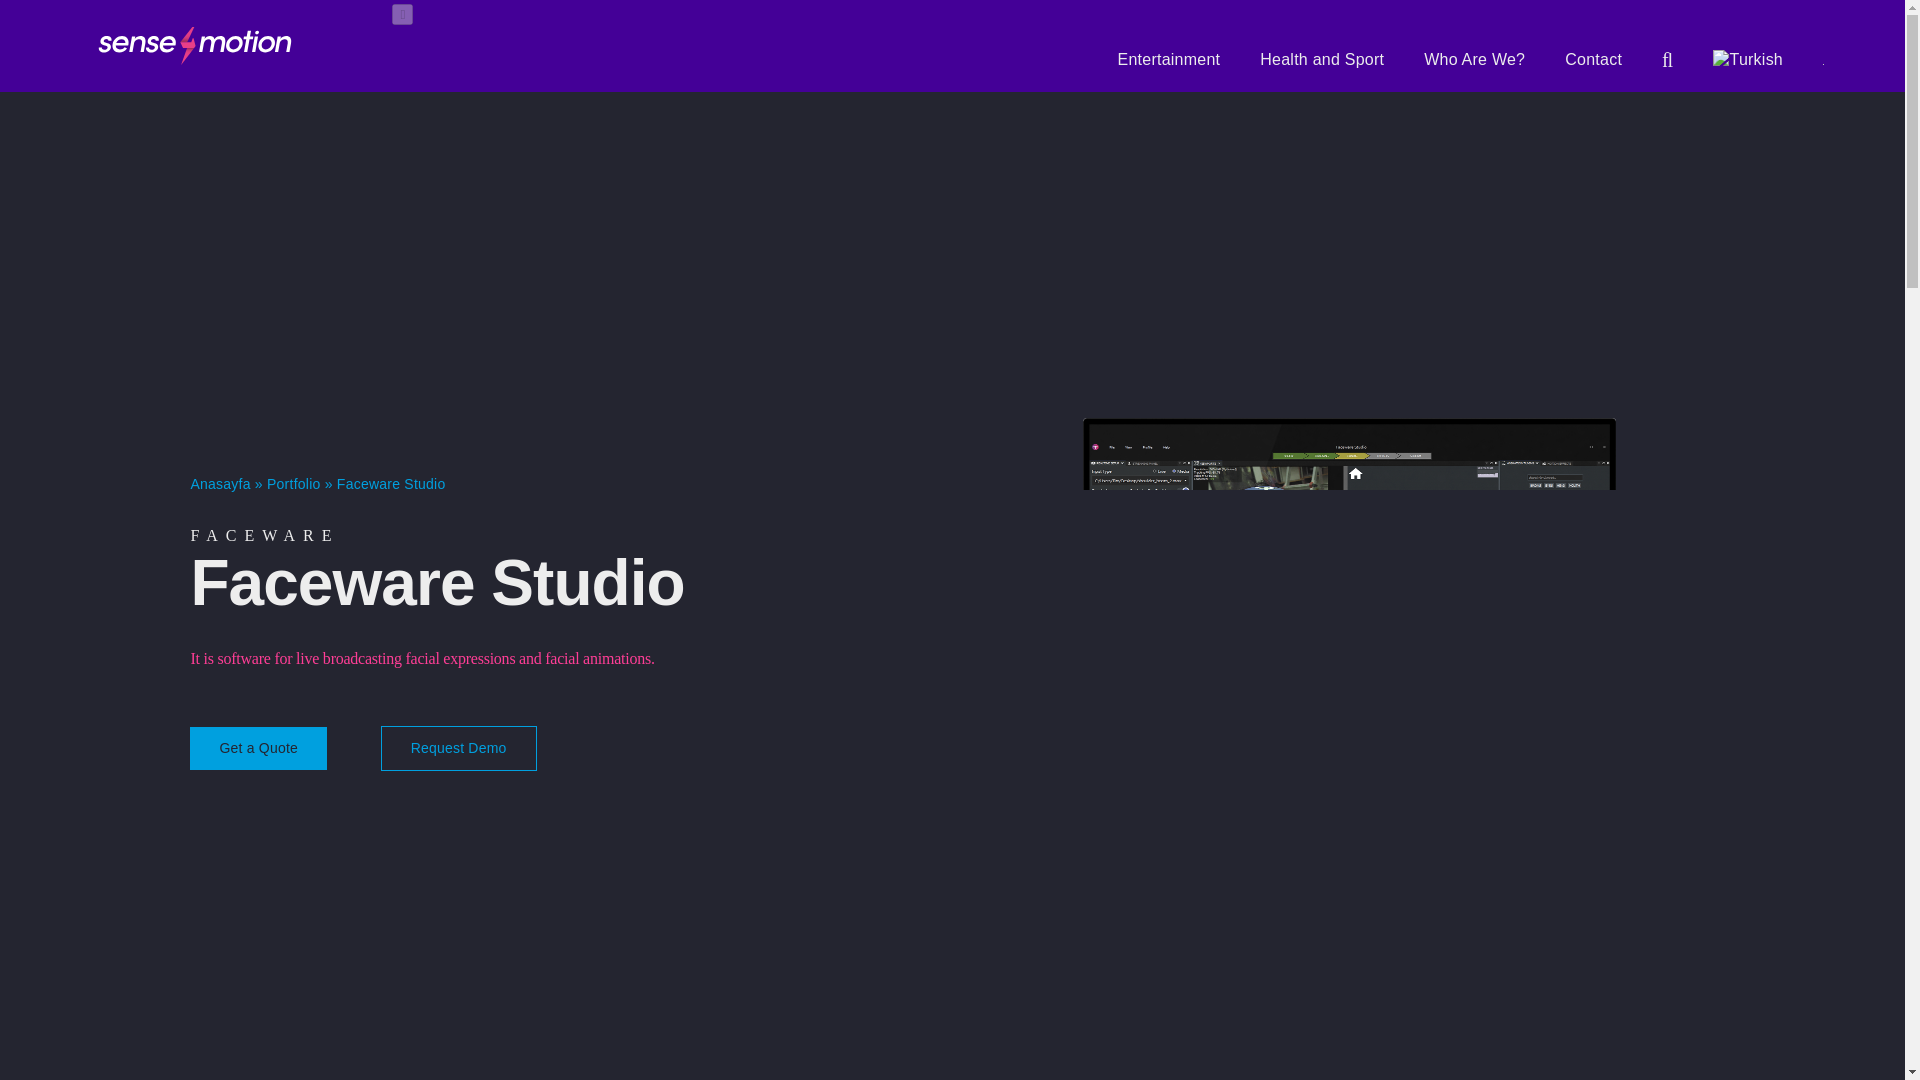 The width and height of the screenshot is (1920, 1080). I want to click on Who Are We?, so click(1474, 60).